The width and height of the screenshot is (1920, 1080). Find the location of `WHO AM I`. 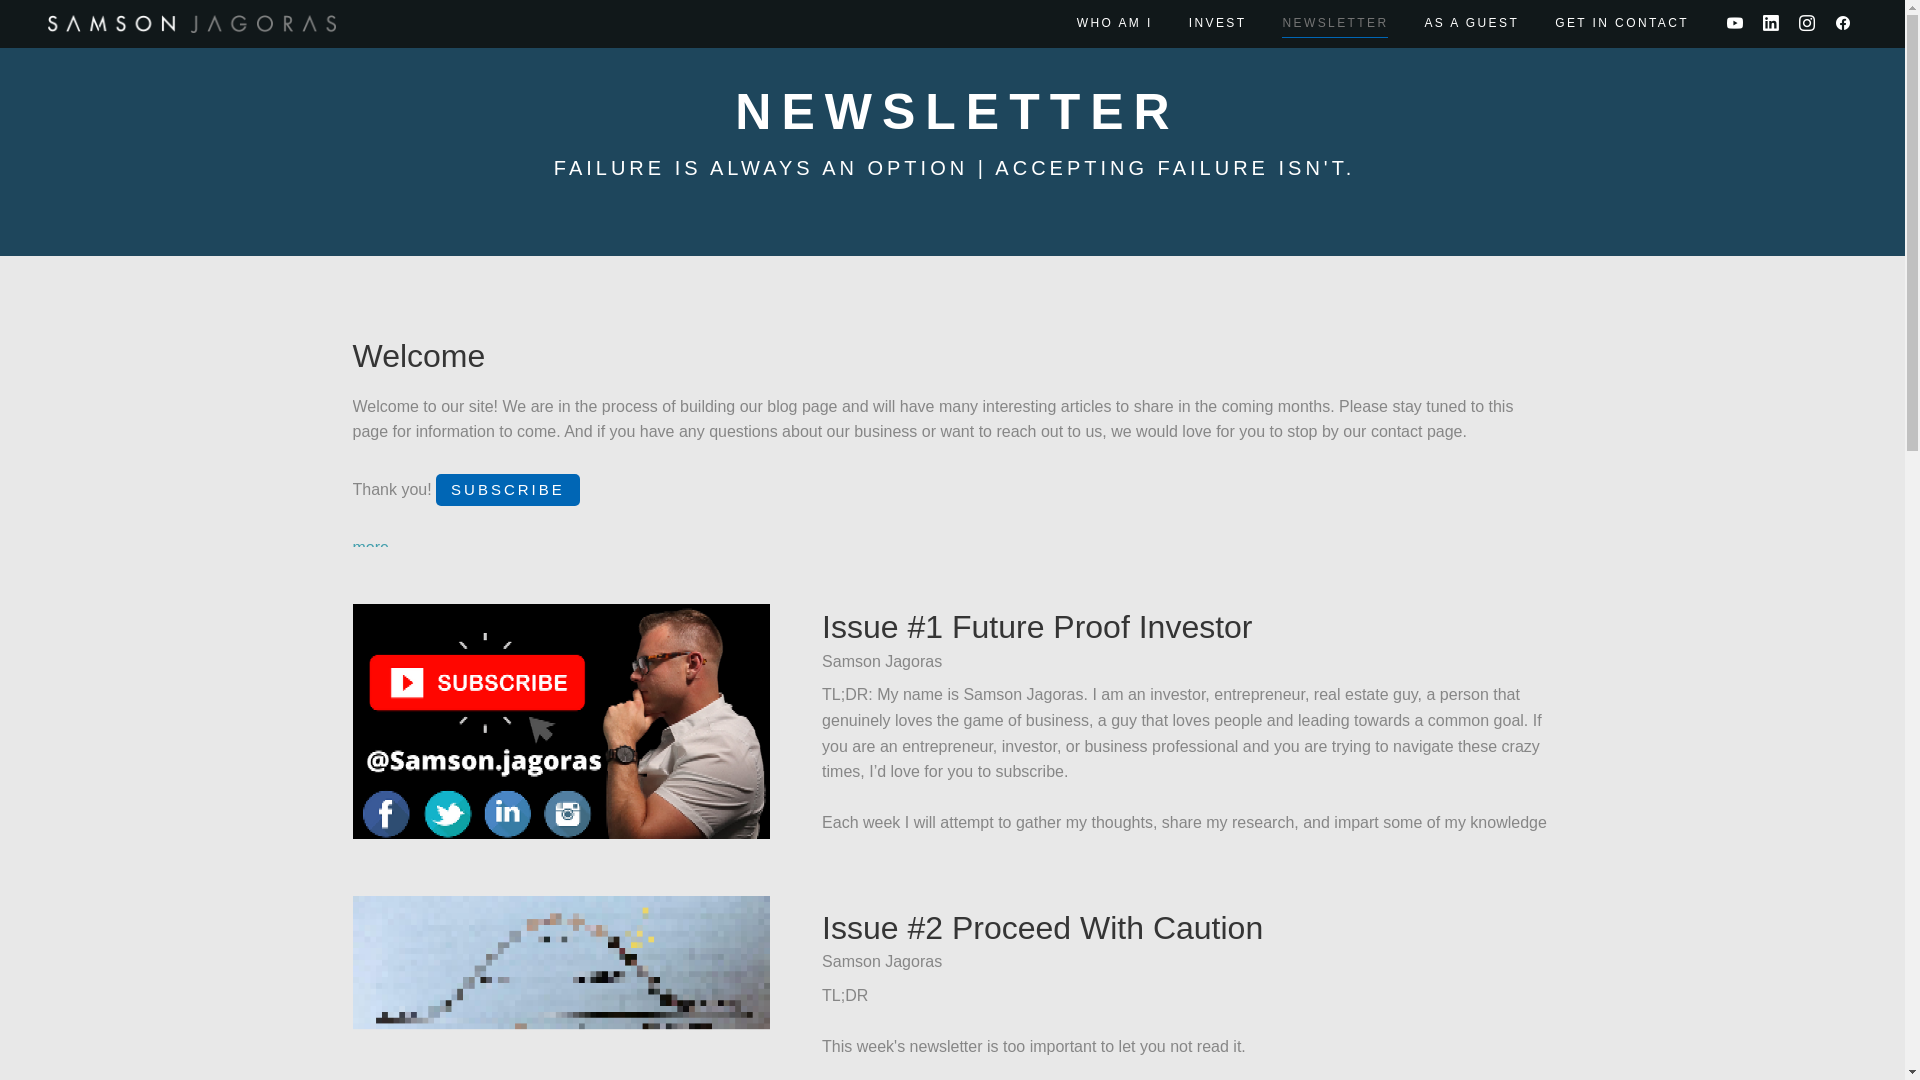

WHO AM I is located at coordinates (1115, 22).